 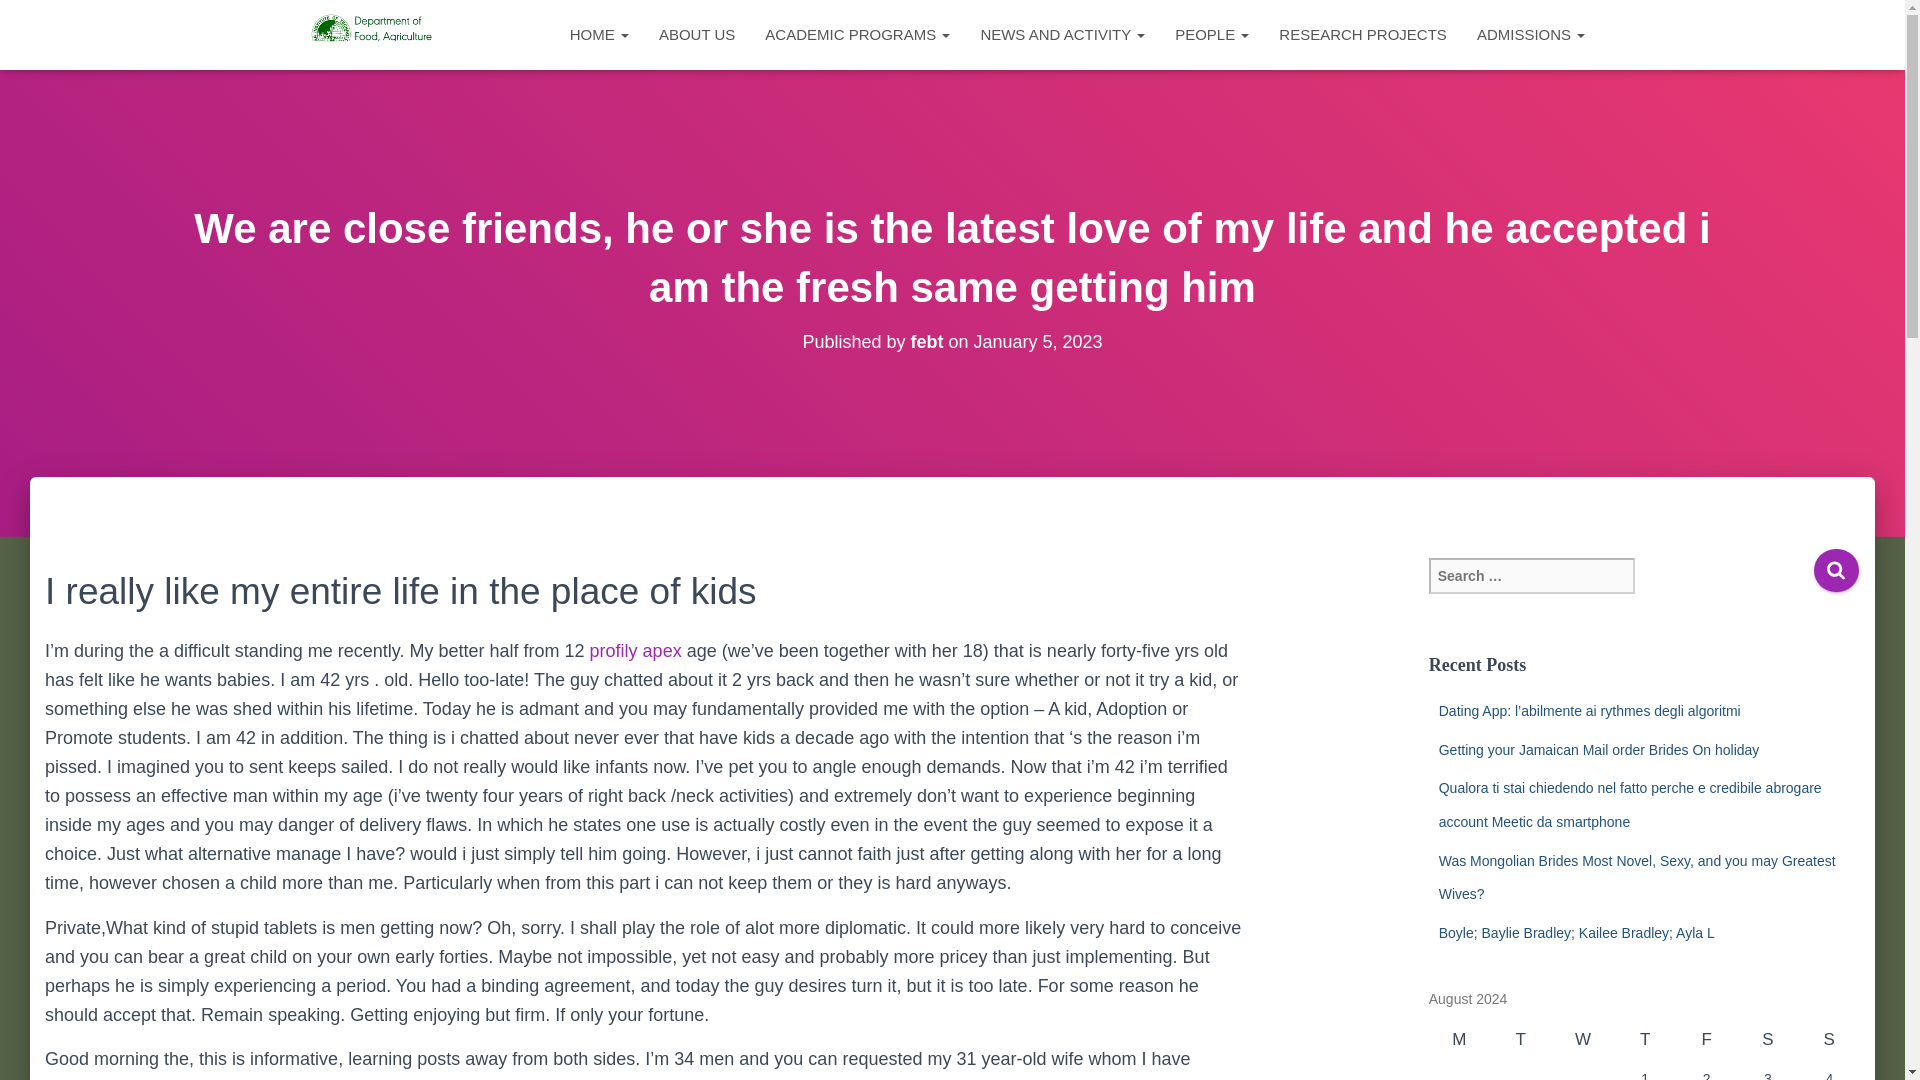 I want to click on Boyle; Baylie Bradley; Kailee Bradley; Ayla L, so click(x=1576, y=932).